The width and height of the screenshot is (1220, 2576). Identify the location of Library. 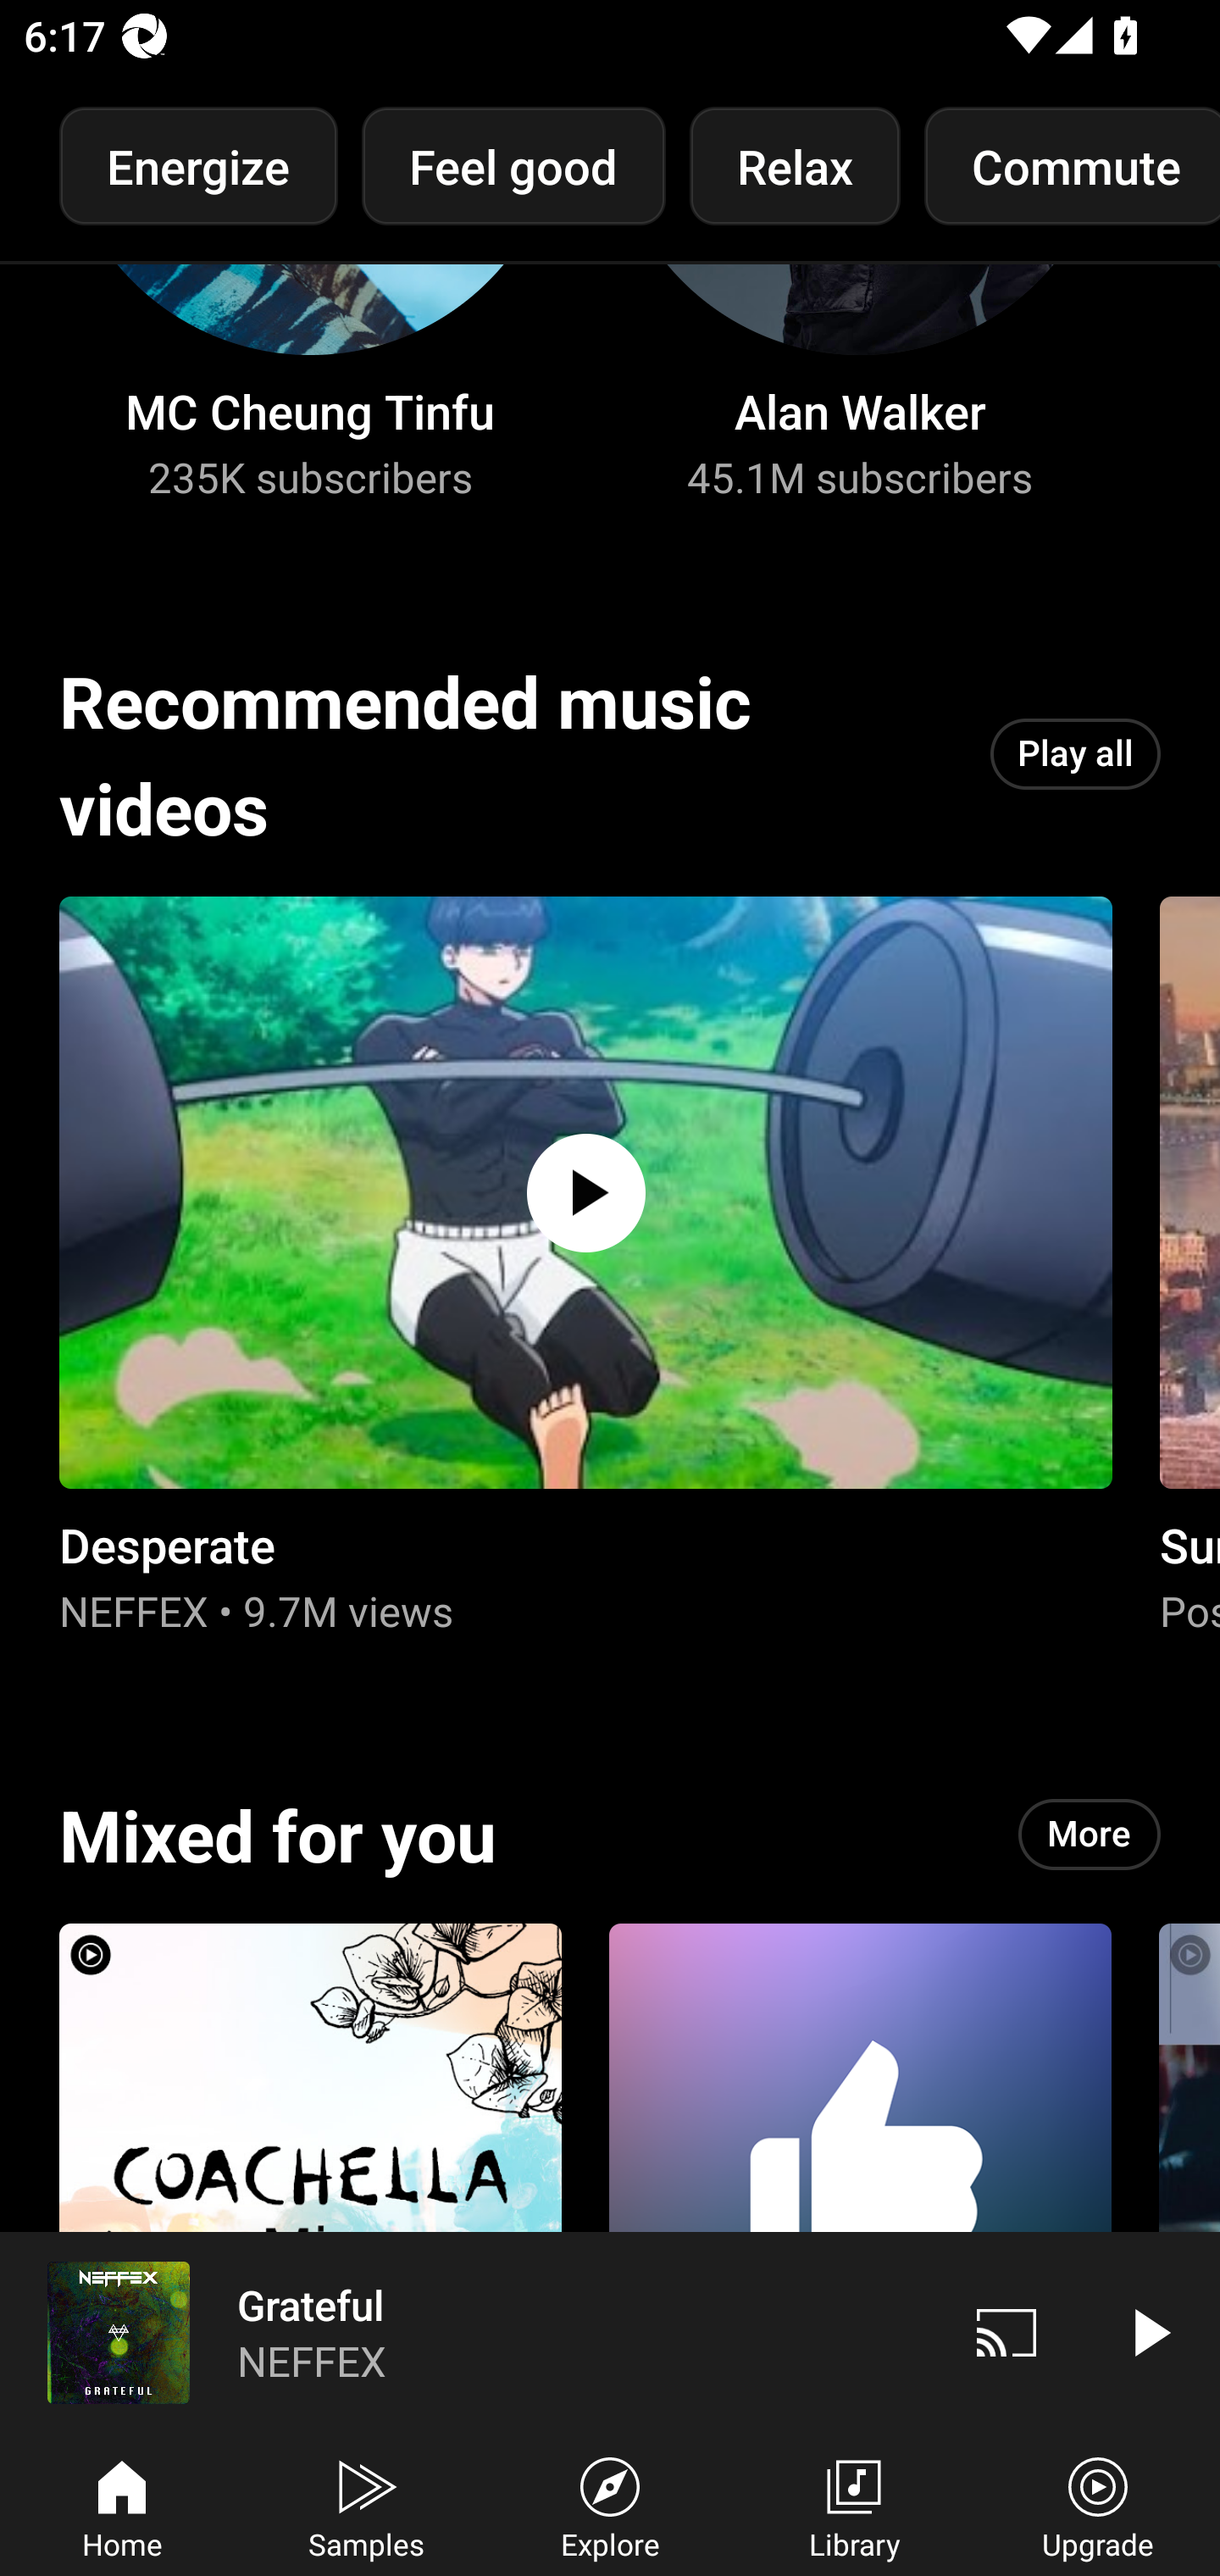
(854, 2505).